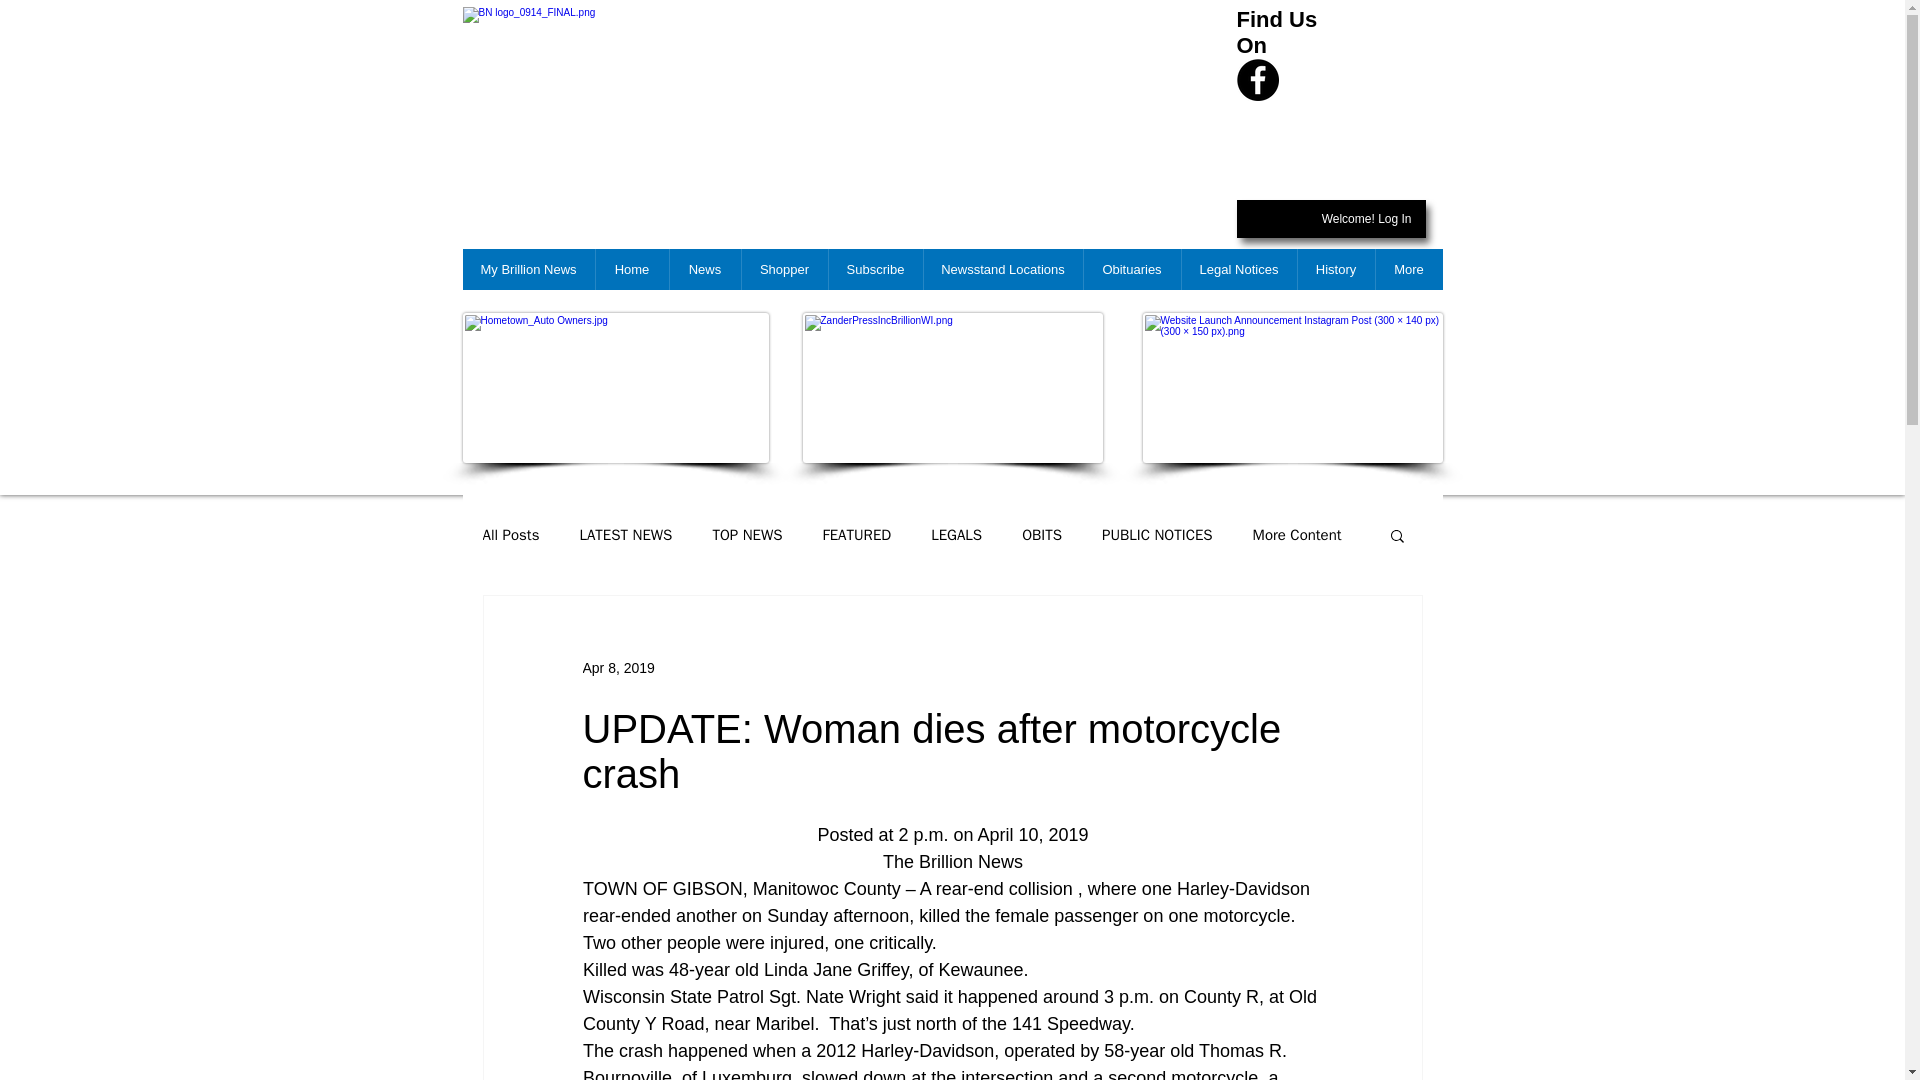 Image resolution: width=1920 pixels, height=1080 pixels. What do you see at coordinates (1335, 270) in the screenshot?
I see `History` at bounding box center [1335, 270].